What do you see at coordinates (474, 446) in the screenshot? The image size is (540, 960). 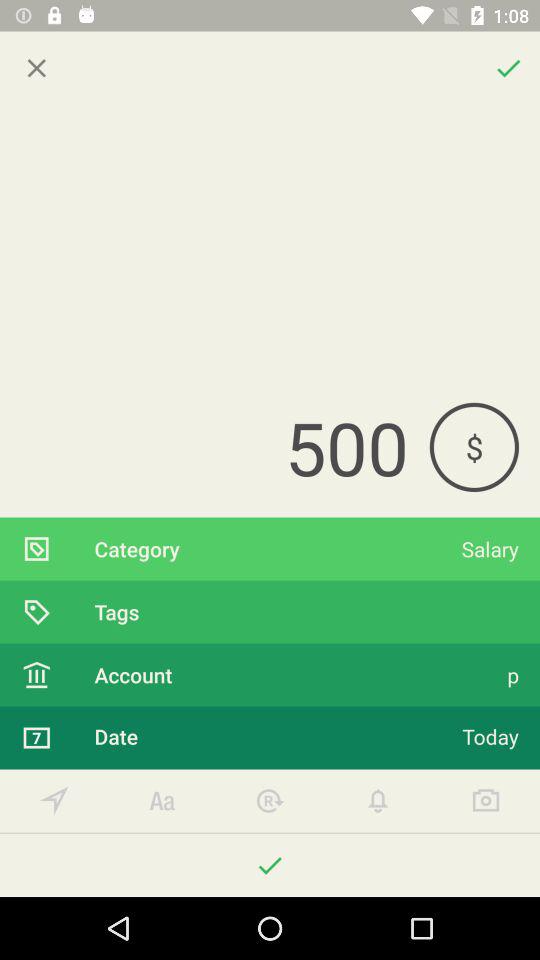 I see `choose icon to the right of the 500` at bounding box center [474, 446].